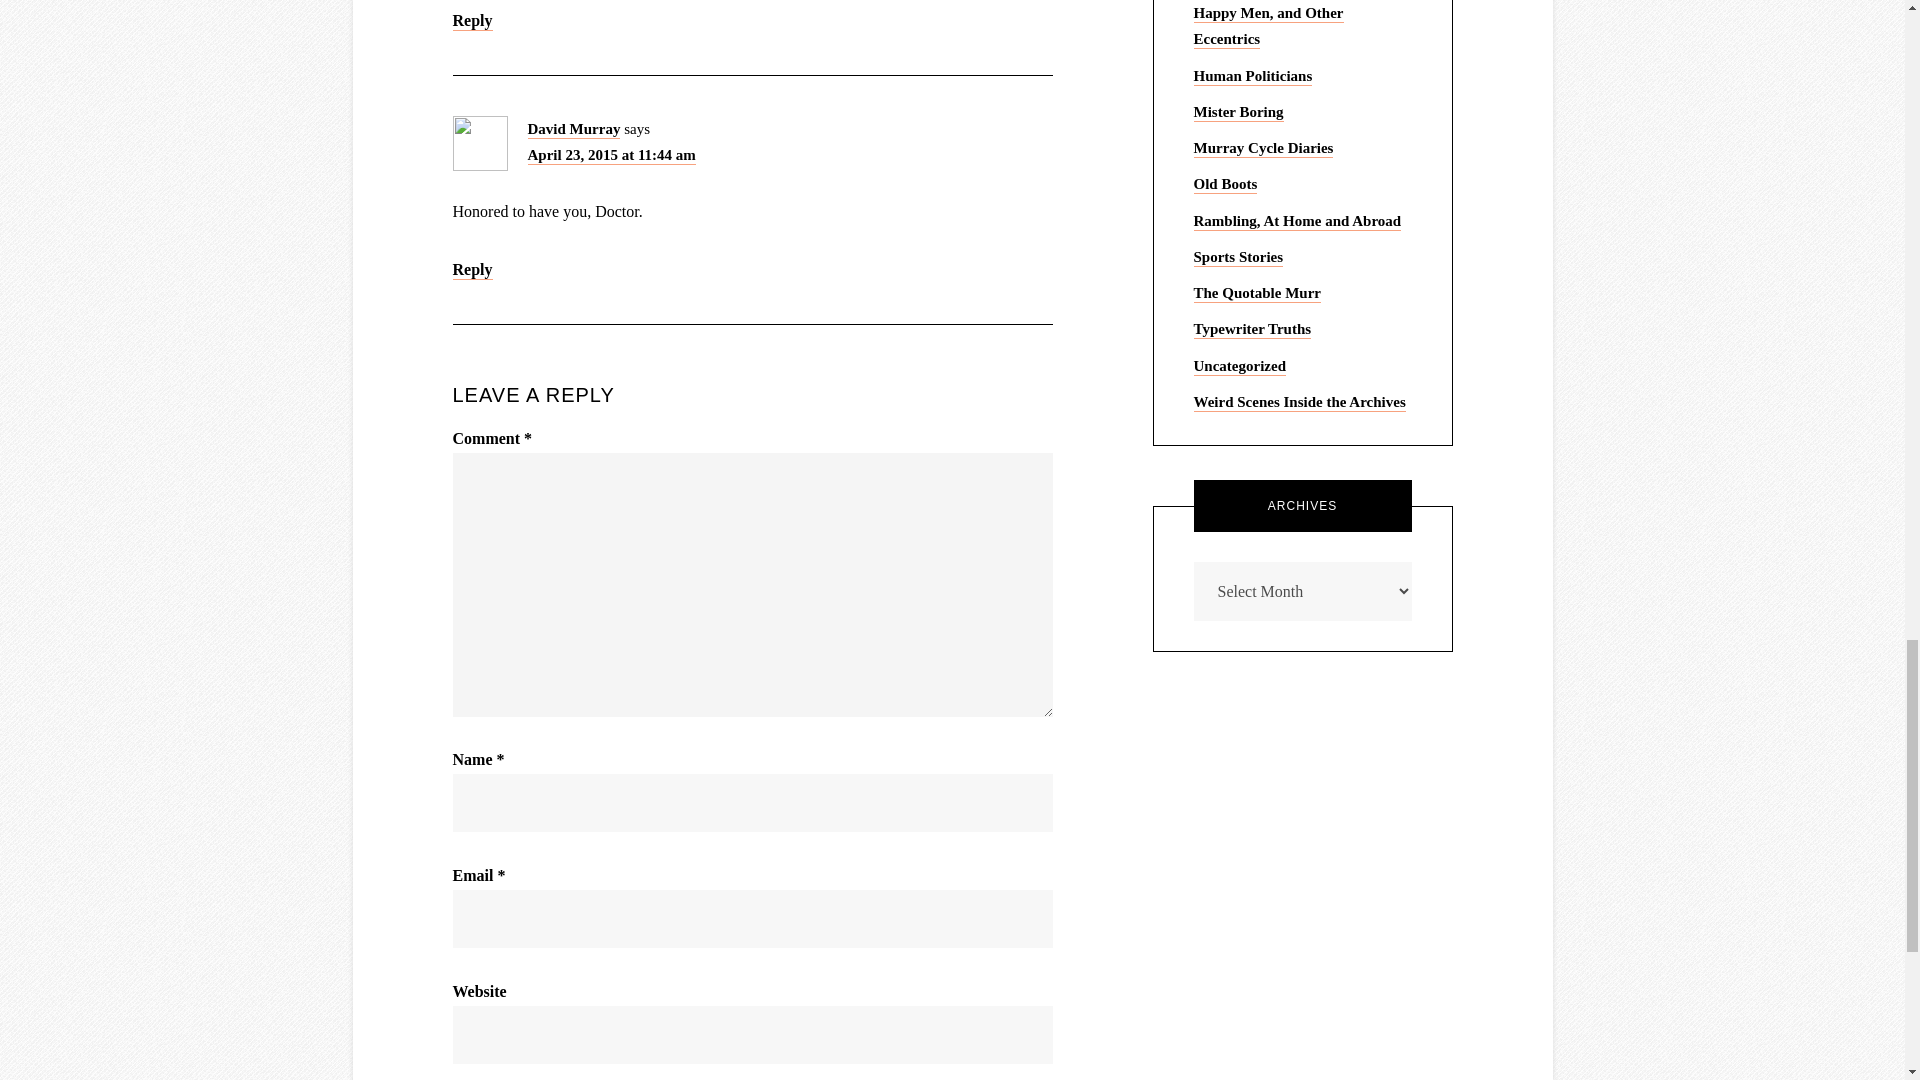 The width and height of the screenshot is (1920, 1080). Describe the element at coordinates (1240, 366) in the screenshot. I see `Uncategorized` at that location.